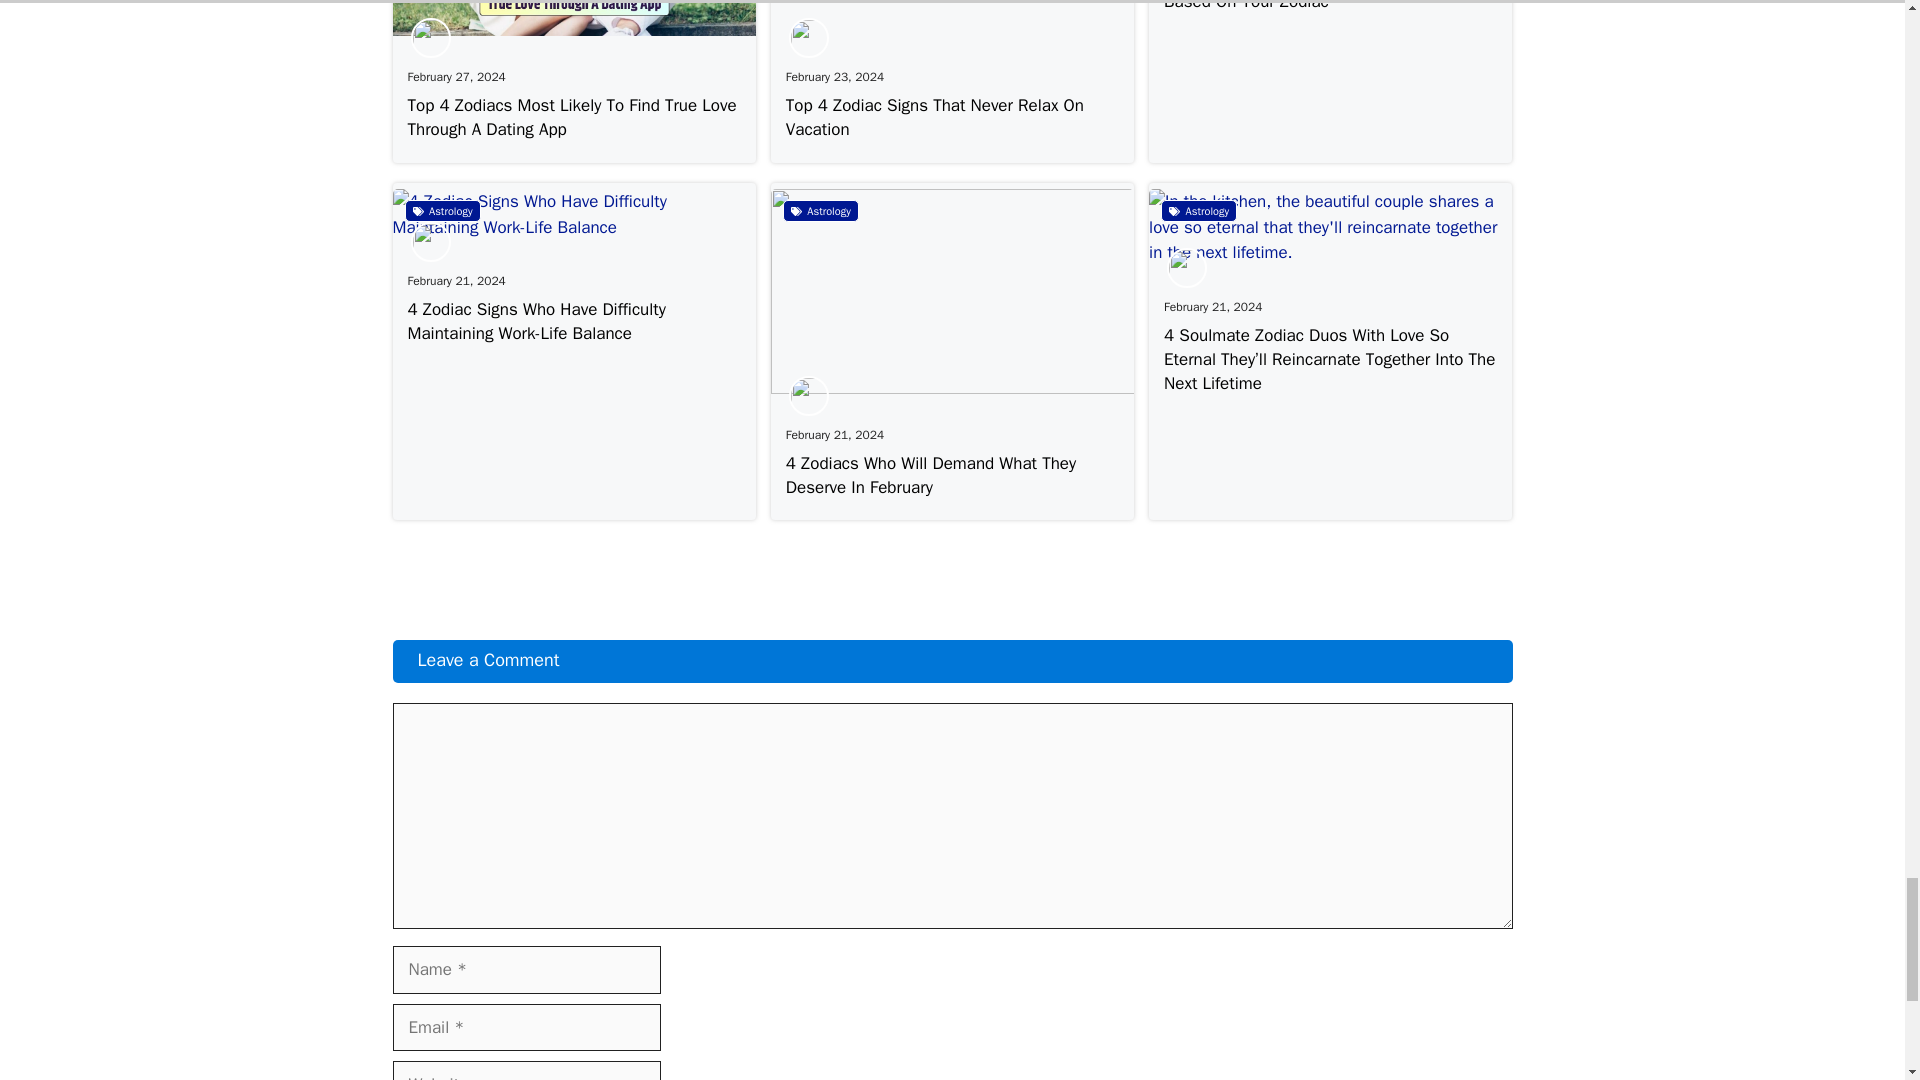 The image size is (1920, 1080). What do you see at coordinates (1307, 6) in the screenshot?
I see `The Wrong Type Of Person You Attract, Based On Your Zodiac` at bounding box center [1307, 6].